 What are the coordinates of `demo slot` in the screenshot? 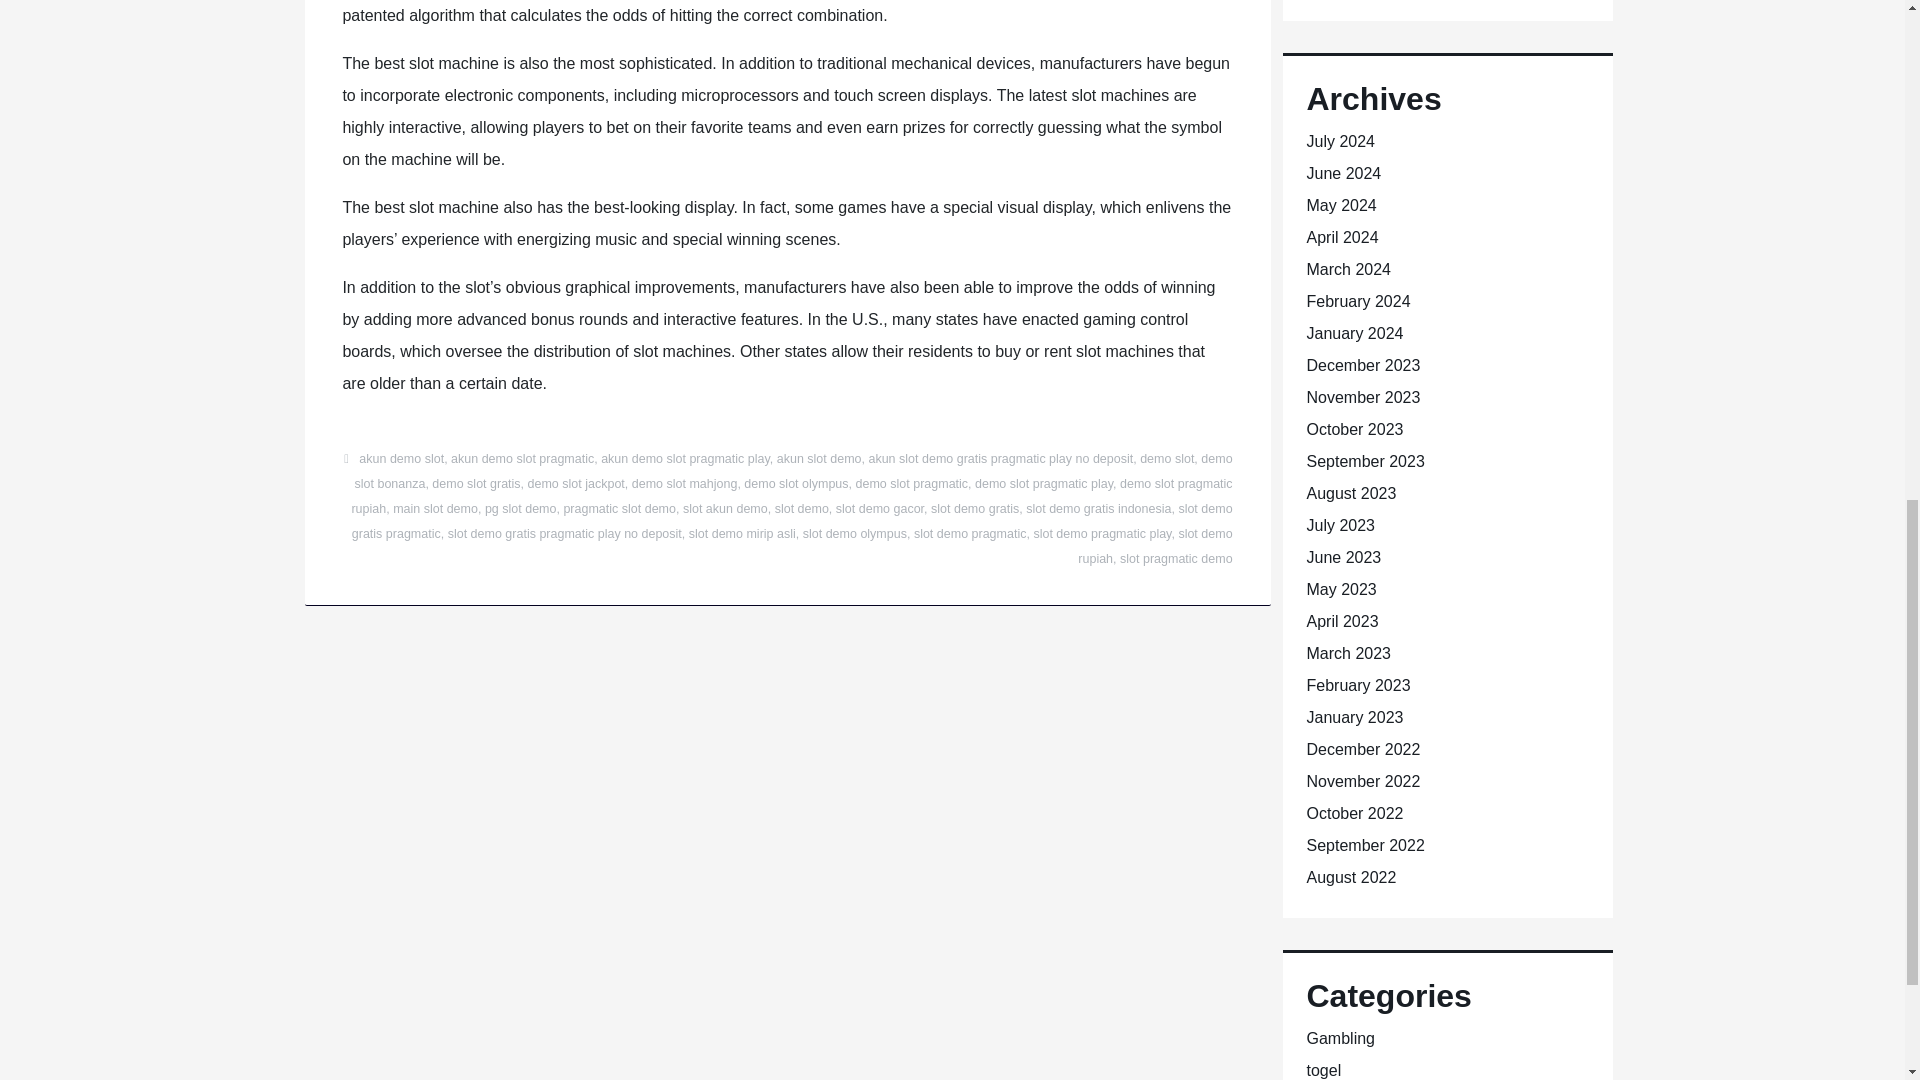 It's located at (1167, 458).